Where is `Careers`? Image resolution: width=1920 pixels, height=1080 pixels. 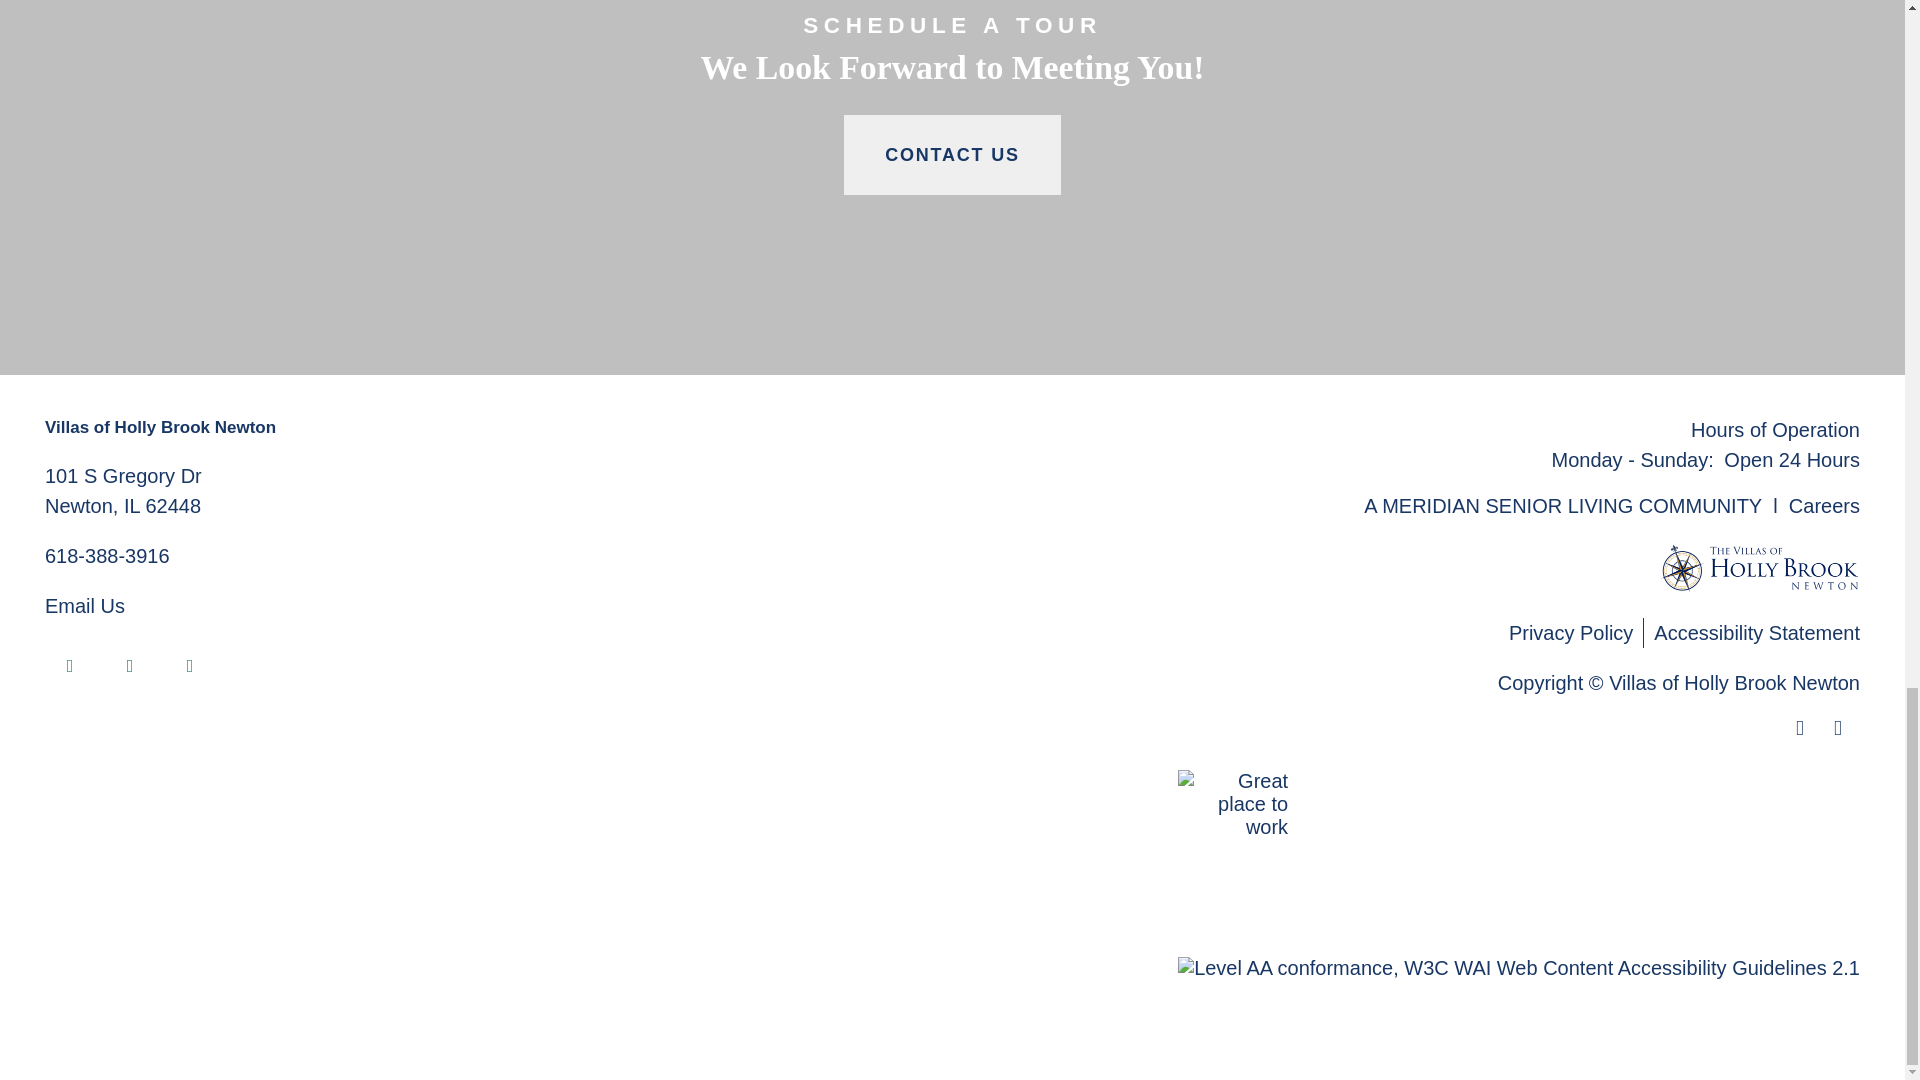
Careers is located at coordinates (1824, 506).